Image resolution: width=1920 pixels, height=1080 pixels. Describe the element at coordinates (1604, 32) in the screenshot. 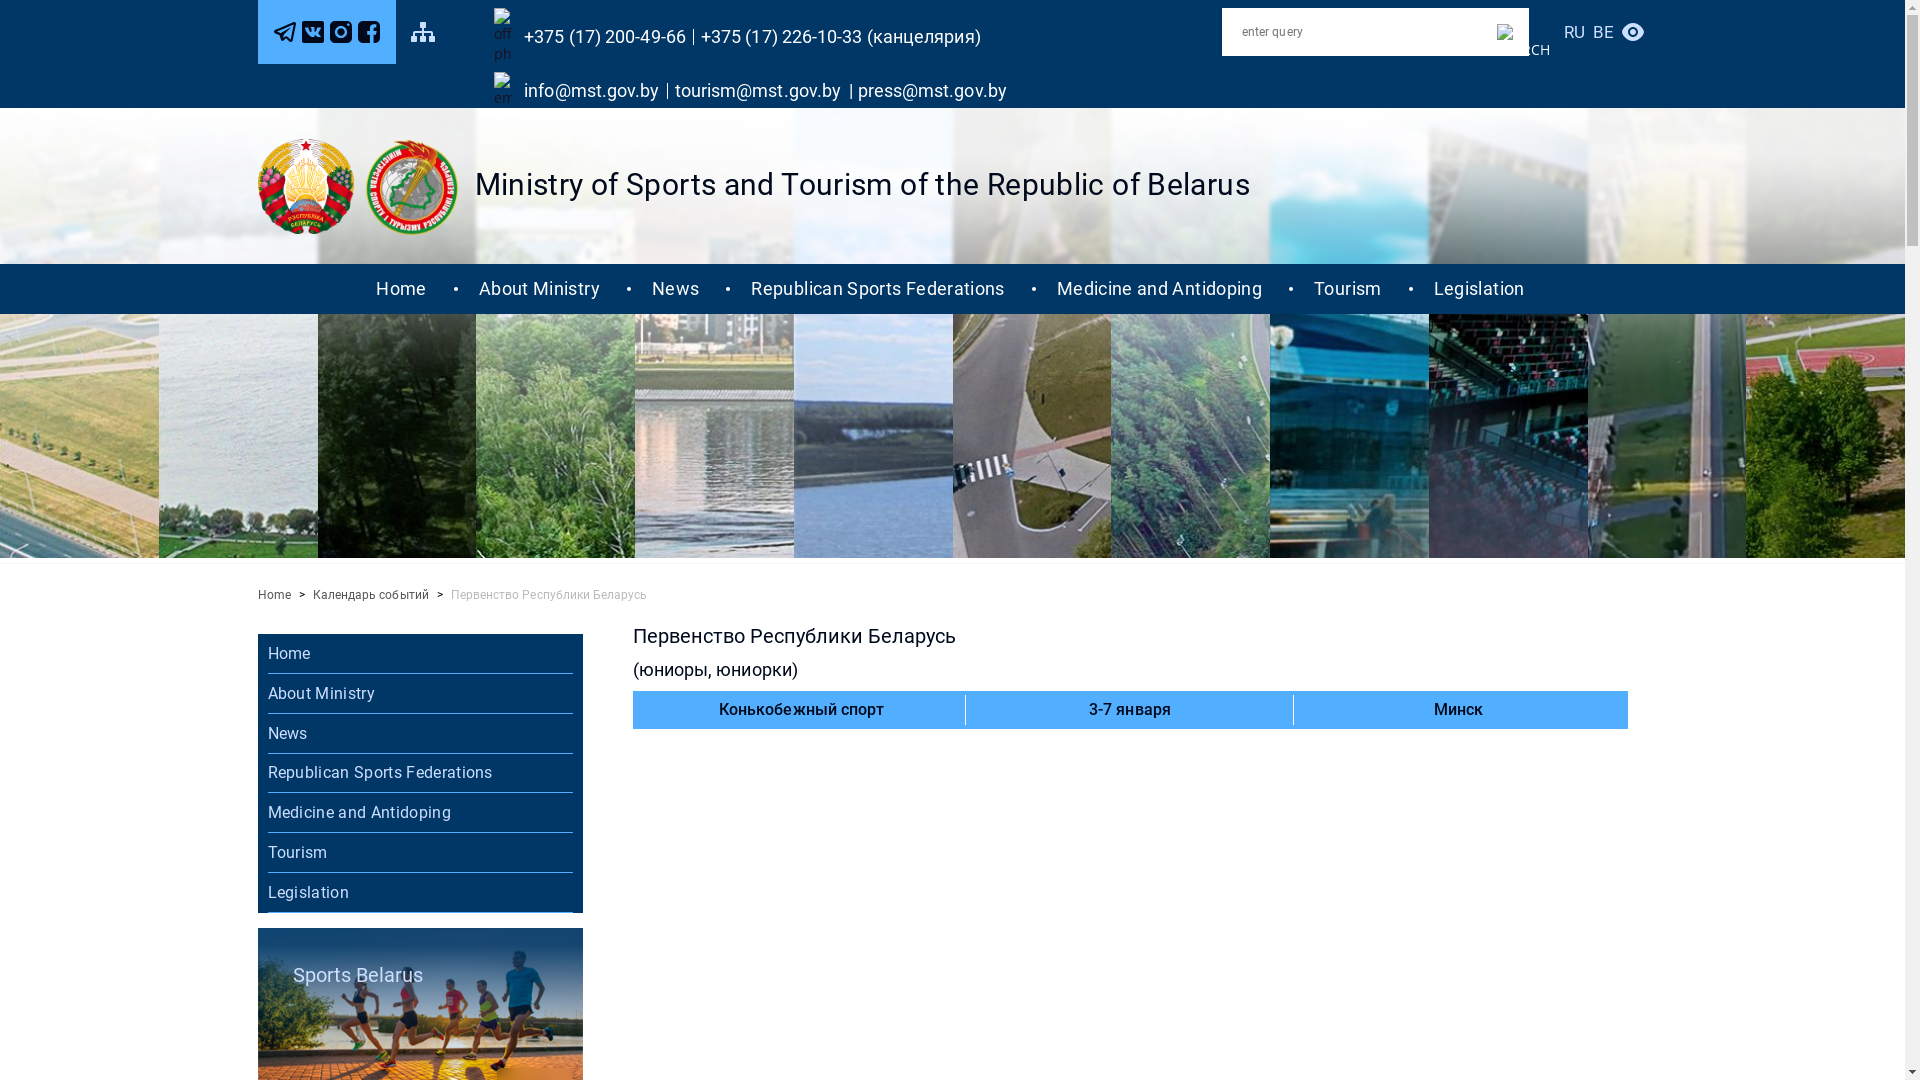

I see `BE` at that location.